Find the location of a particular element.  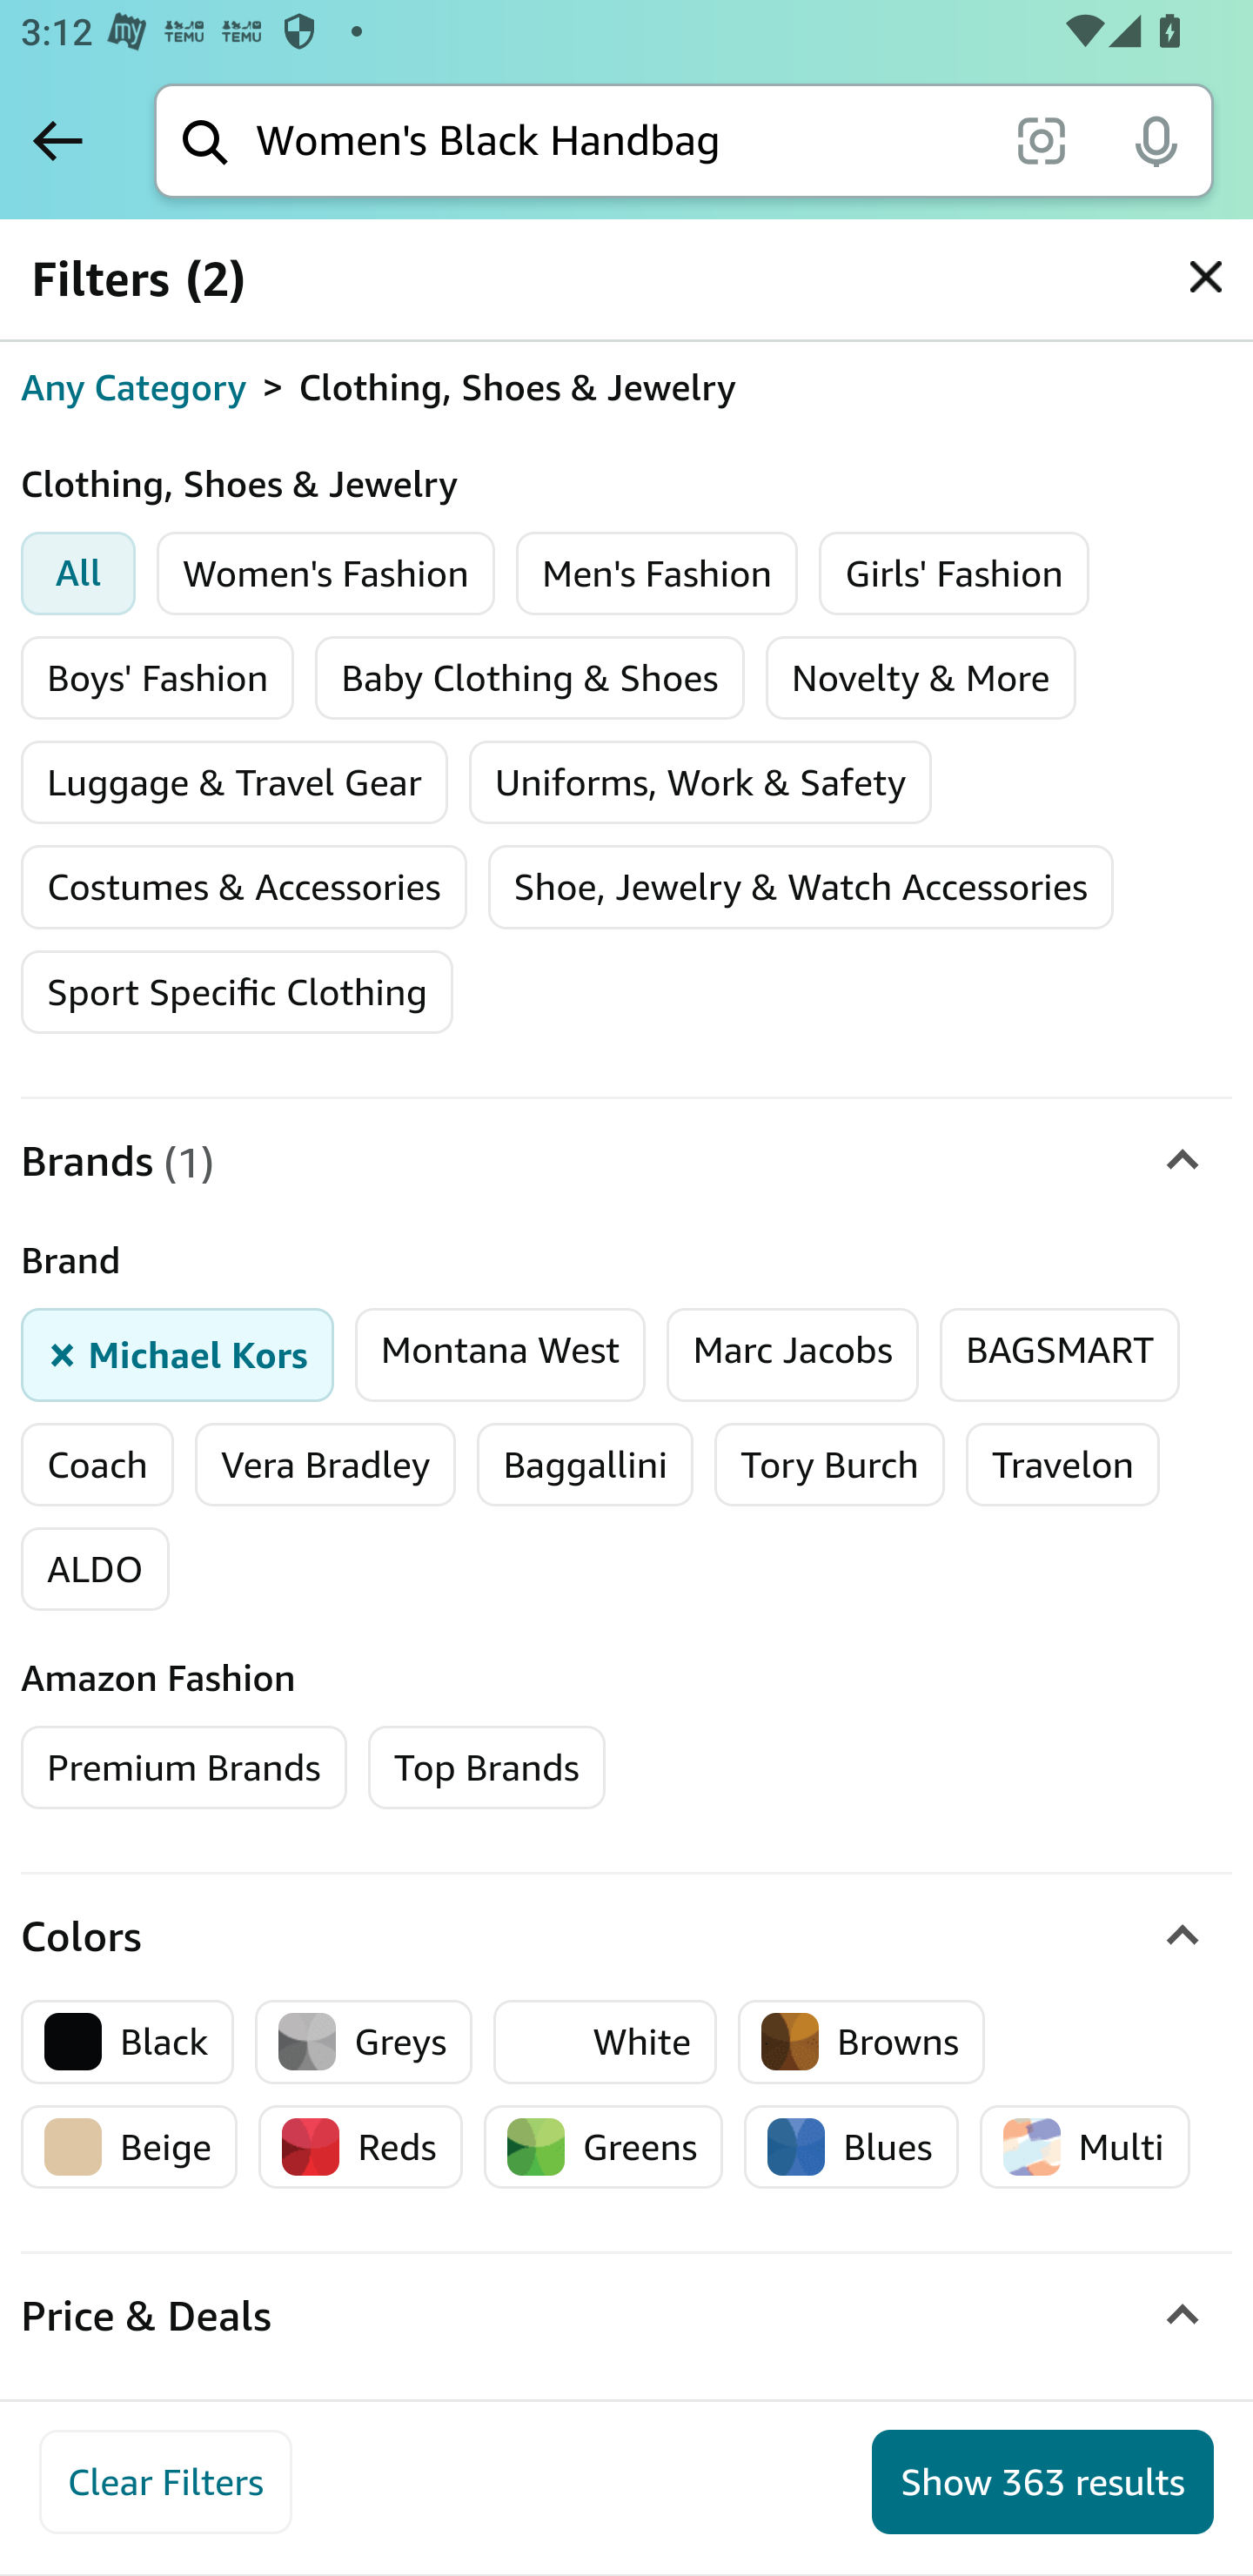

BAGSMART is located at coordinates (1062, 1353).